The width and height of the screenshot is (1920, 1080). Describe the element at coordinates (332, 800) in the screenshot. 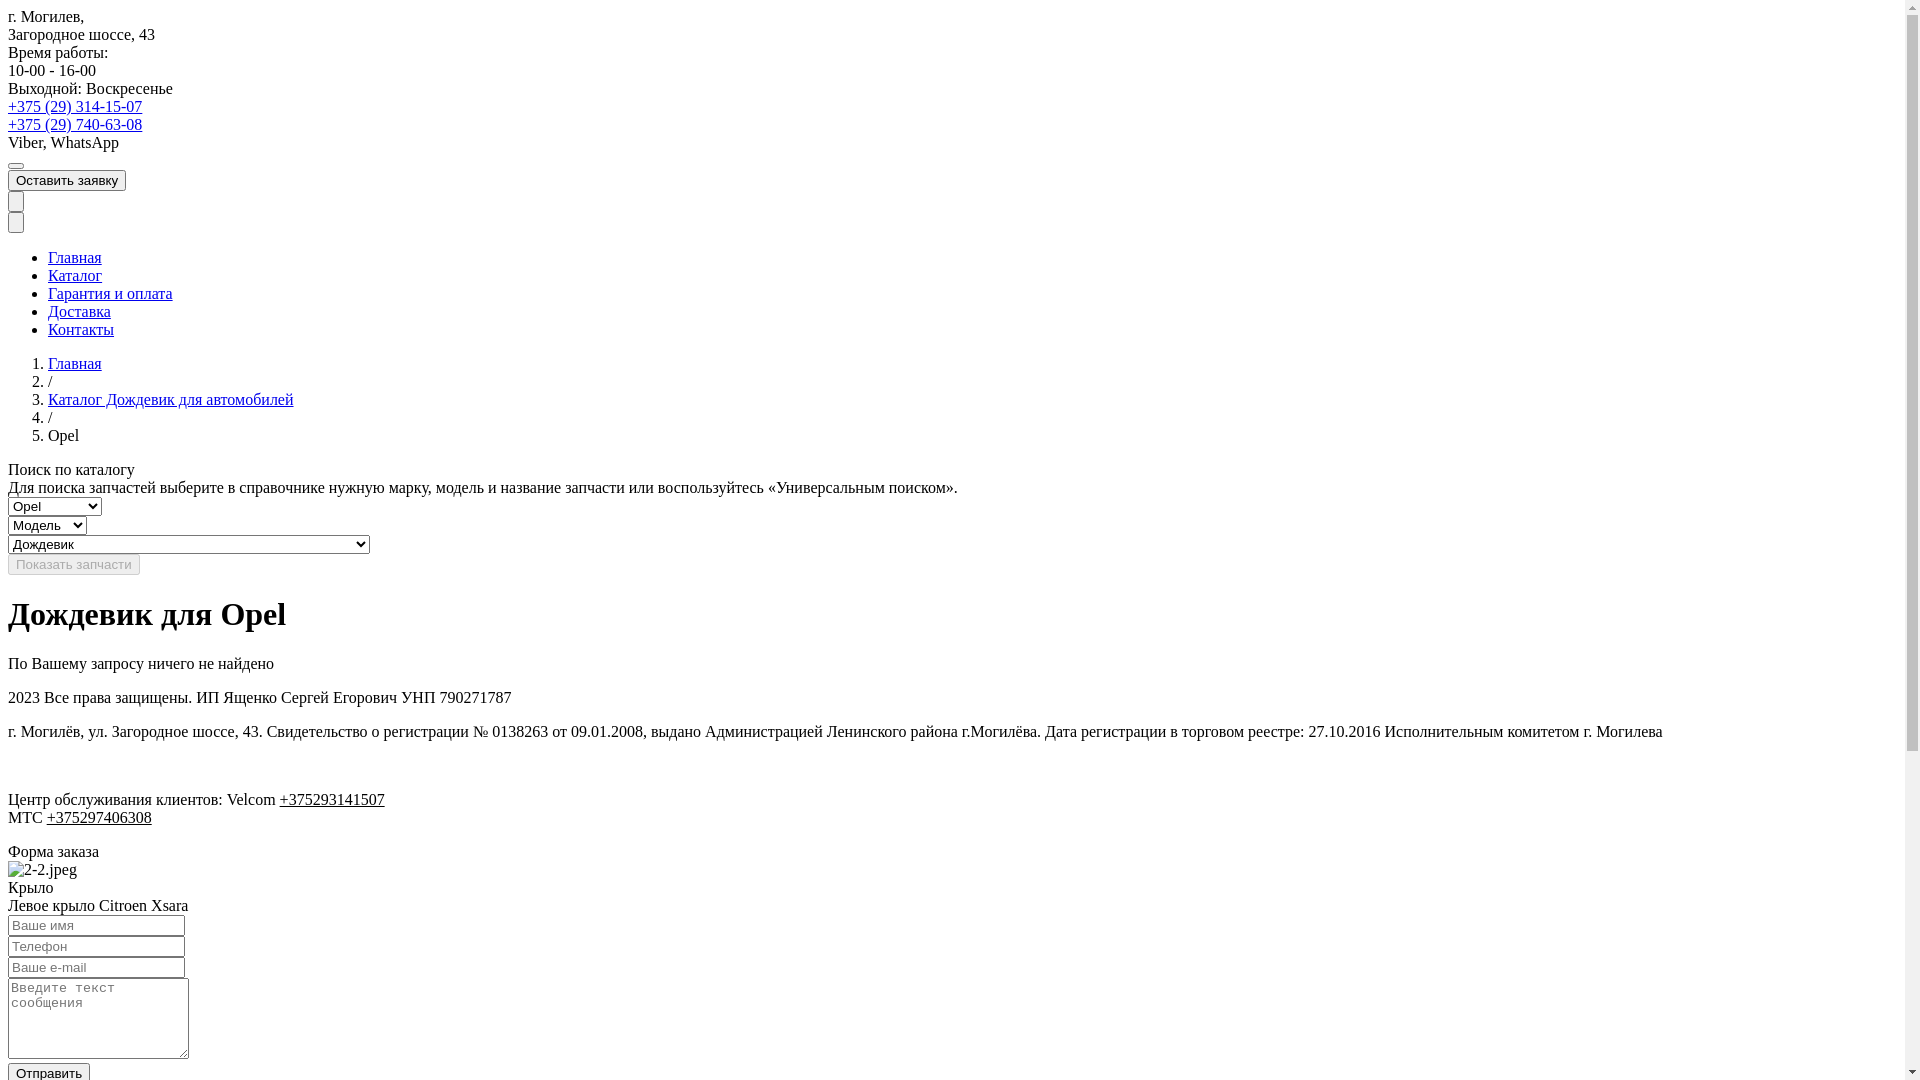

I see `+375293141507` at that location.